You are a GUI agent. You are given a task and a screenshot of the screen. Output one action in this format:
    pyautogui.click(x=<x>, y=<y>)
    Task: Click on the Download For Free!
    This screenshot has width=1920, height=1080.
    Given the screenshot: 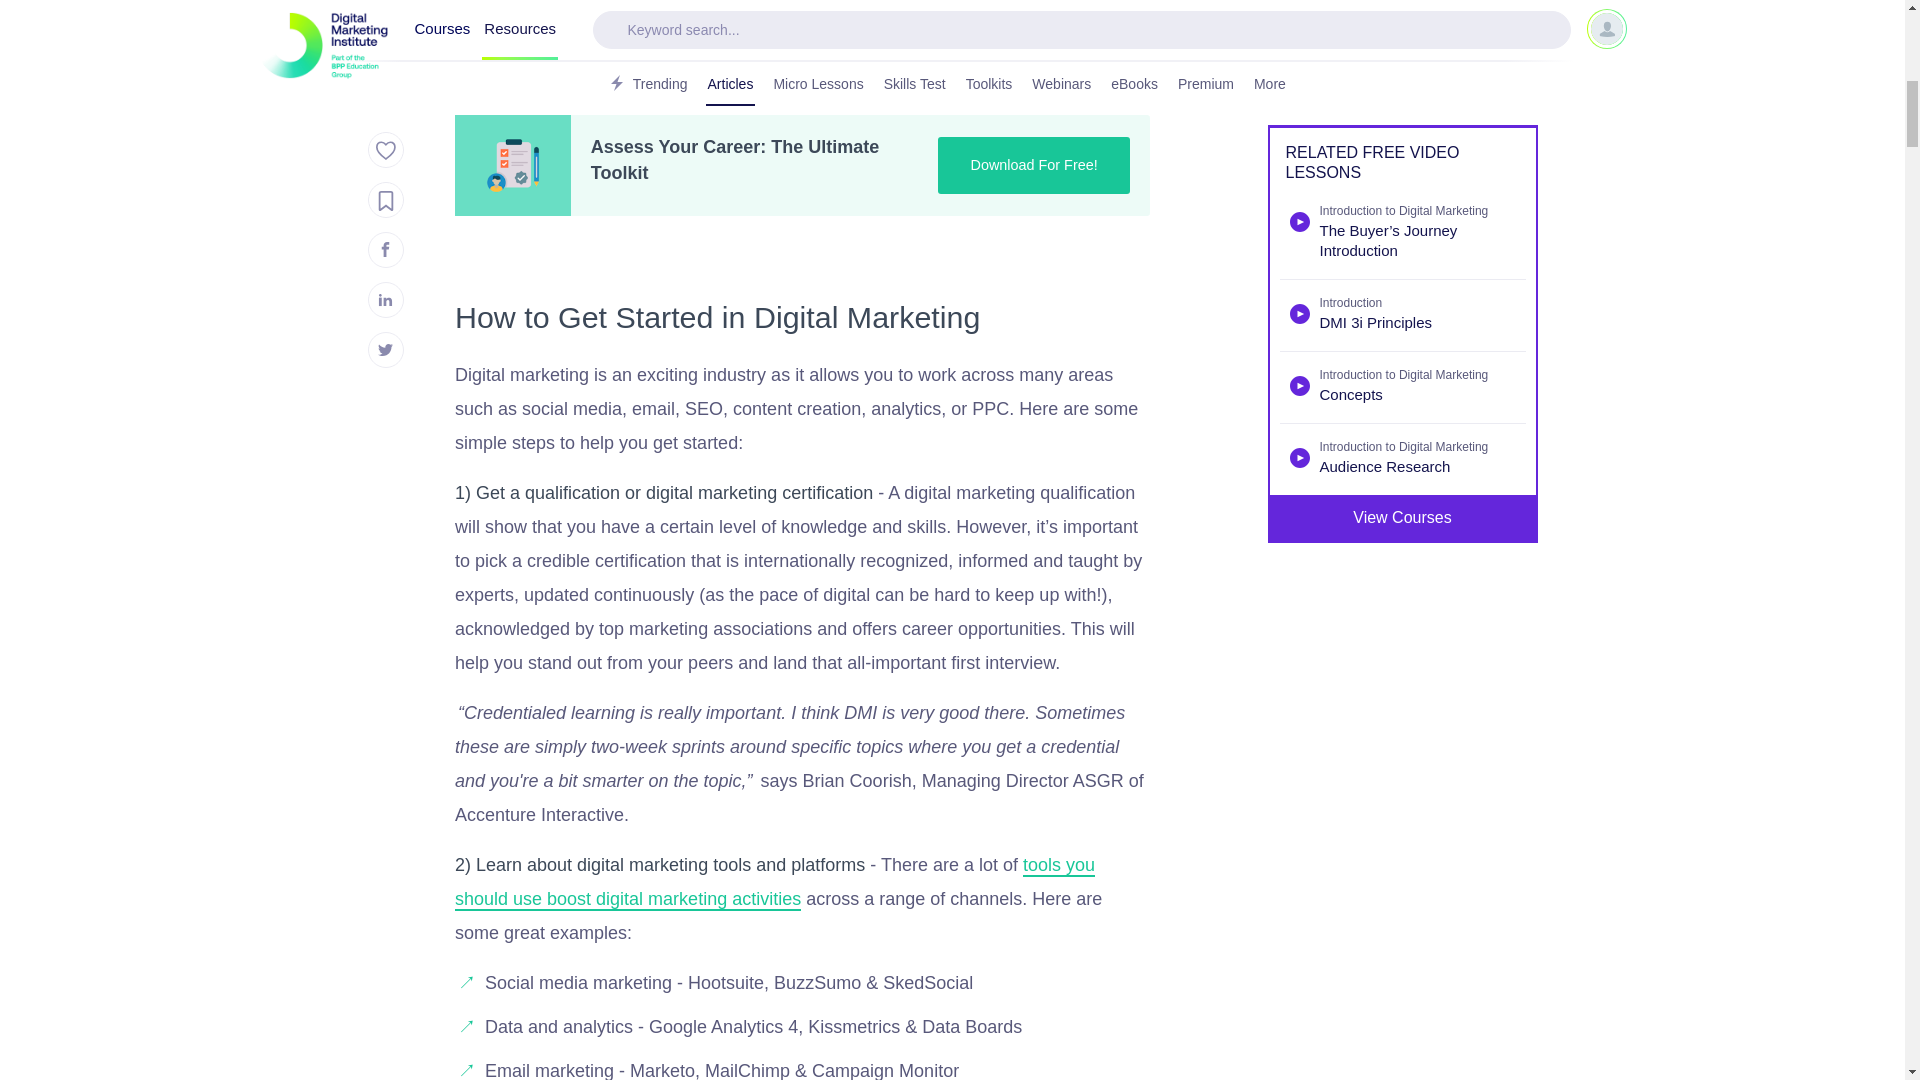 What is the action you would take?
    pyautogui.click(x=1034, y=166)
    